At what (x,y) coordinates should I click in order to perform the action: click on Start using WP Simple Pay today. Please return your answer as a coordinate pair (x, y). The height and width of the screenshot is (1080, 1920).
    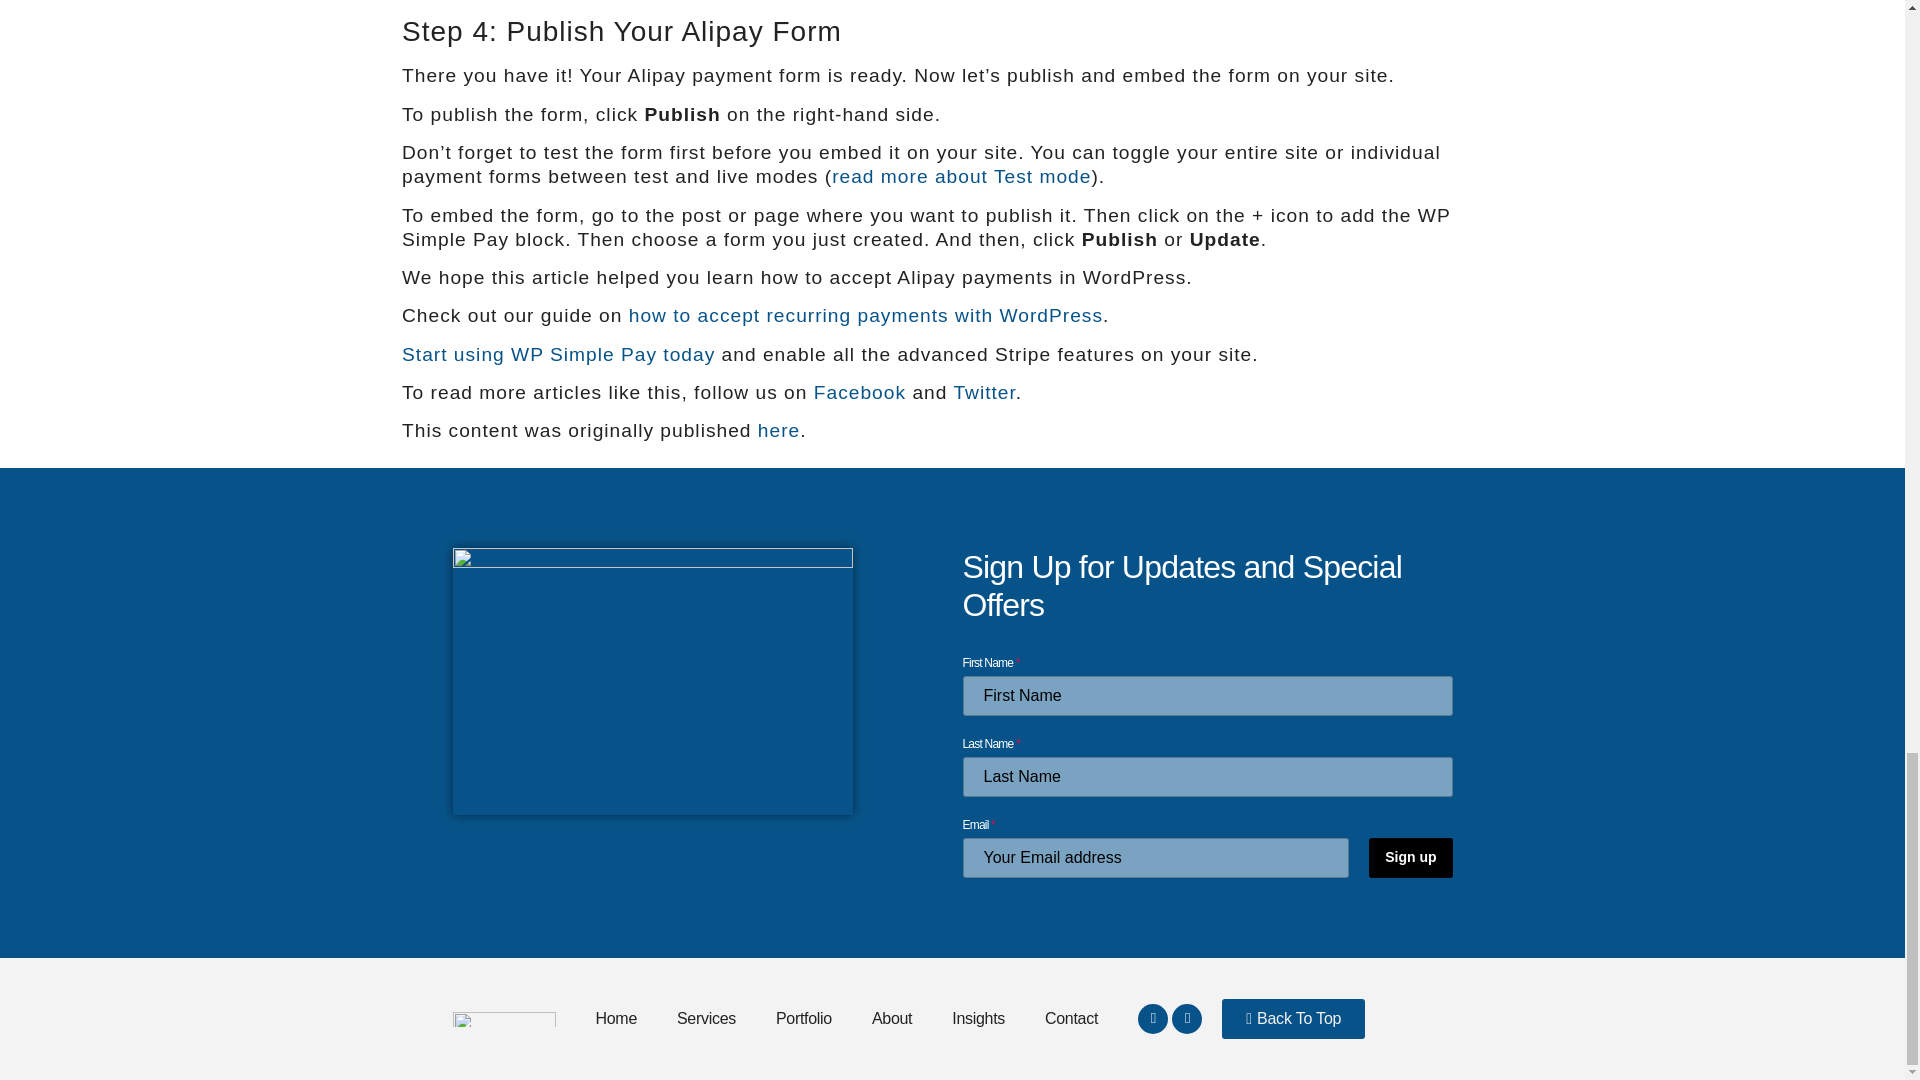
    Looking at the image, I should click on (558, 354).